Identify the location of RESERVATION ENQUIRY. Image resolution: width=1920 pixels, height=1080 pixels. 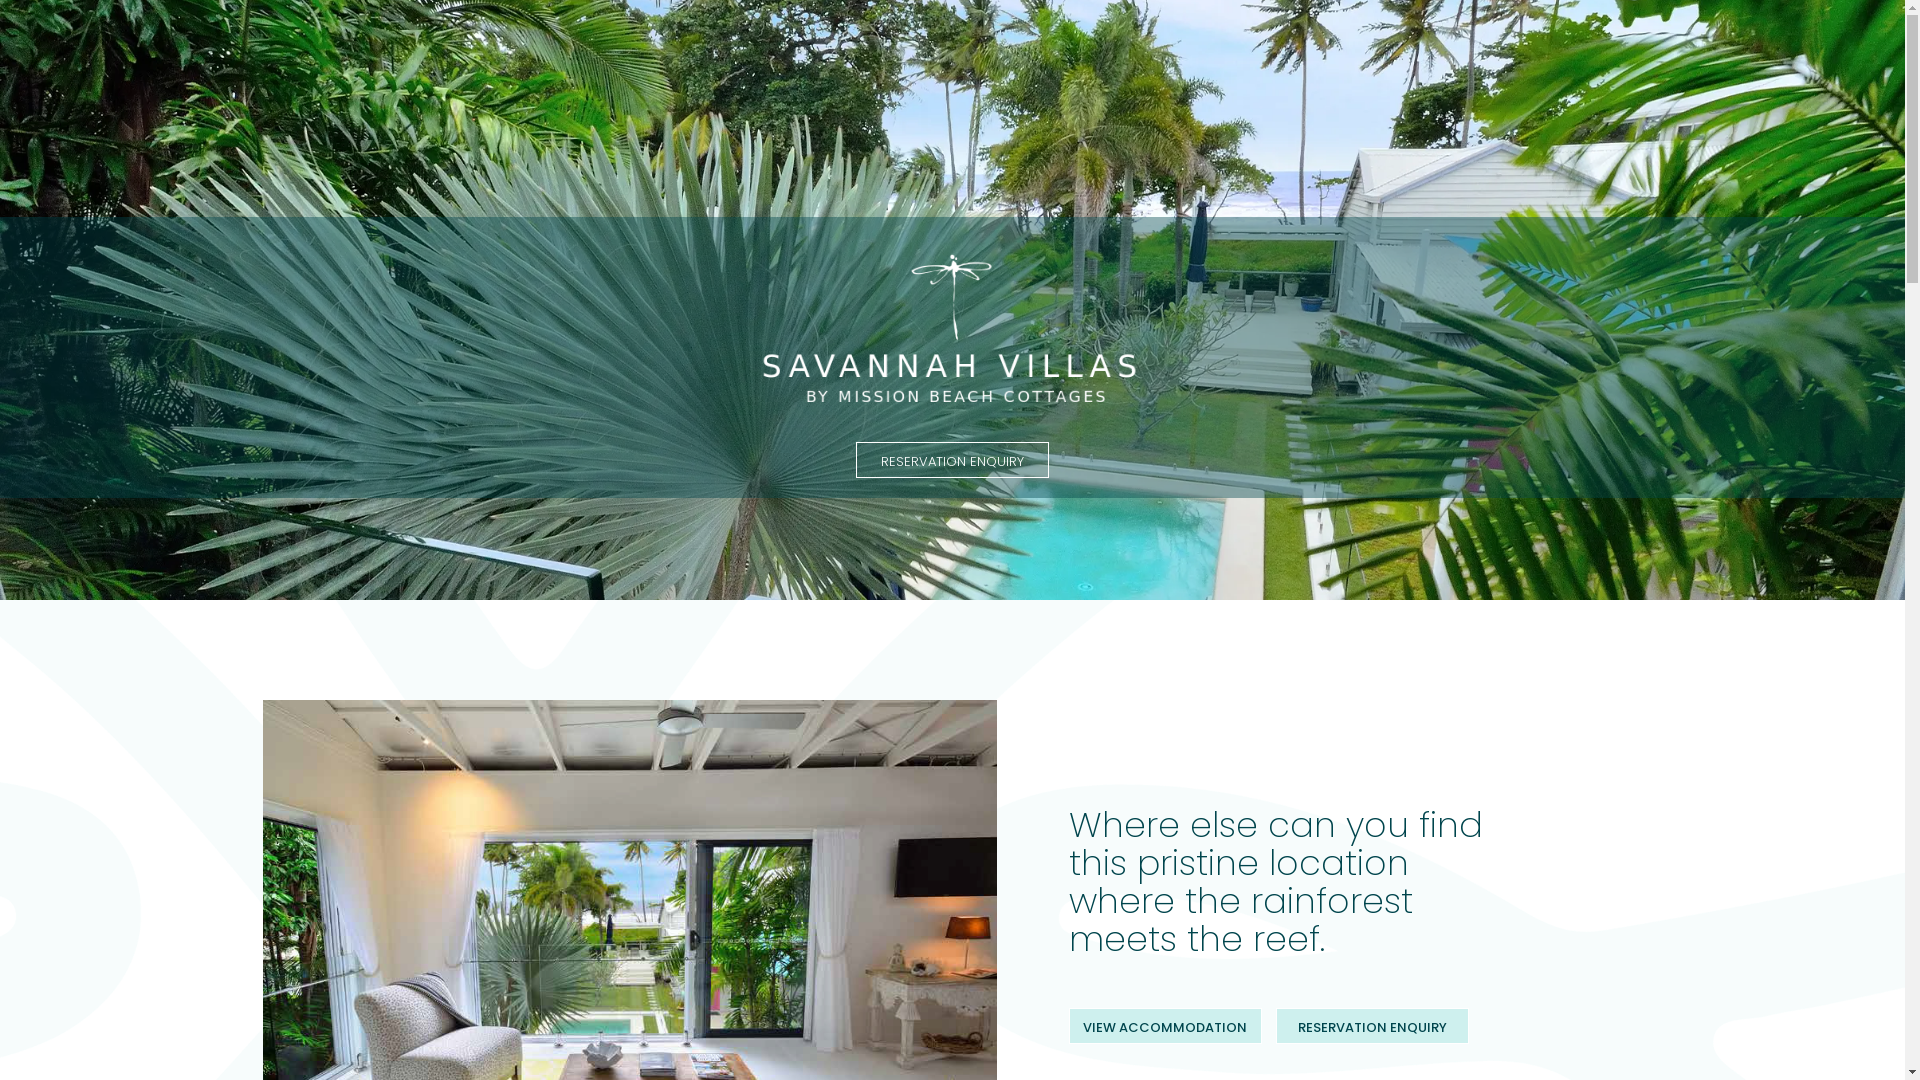
(952, 460).